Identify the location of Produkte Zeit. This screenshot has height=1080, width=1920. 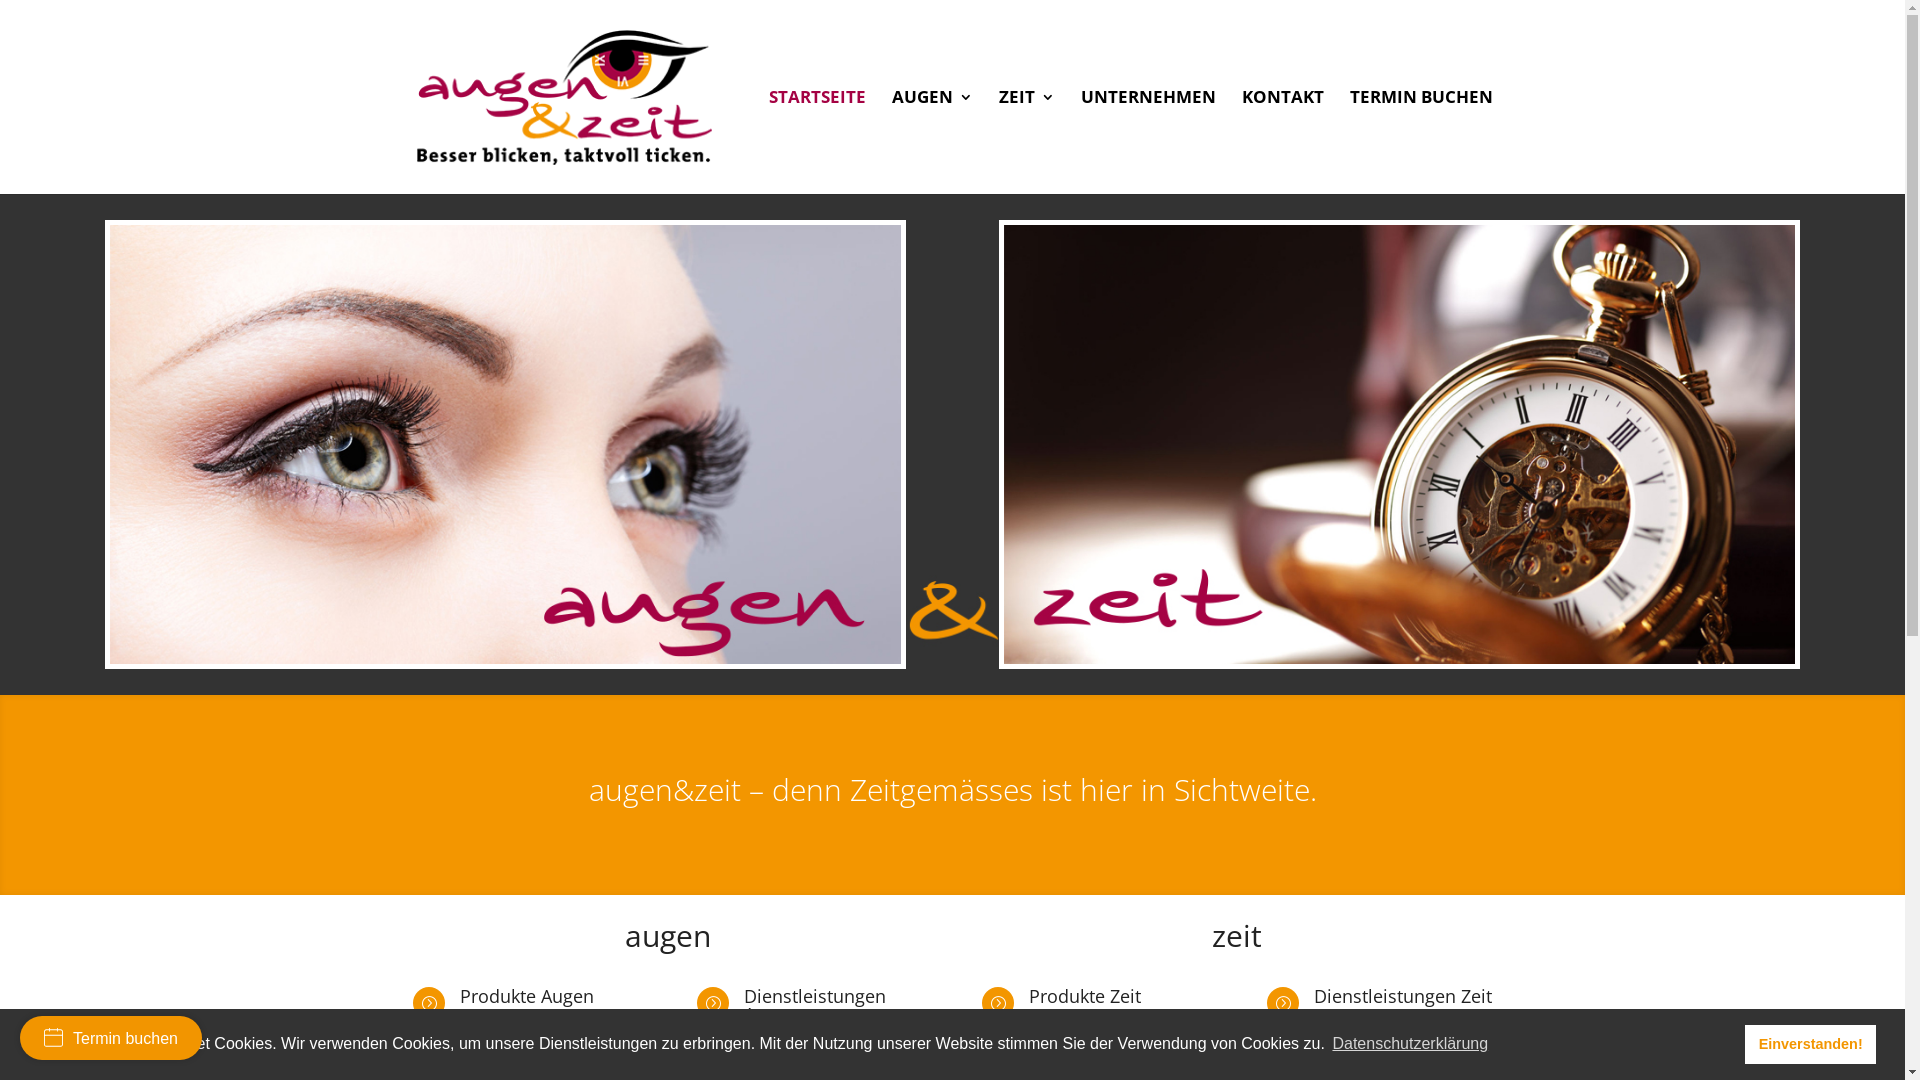
(1085, 996).